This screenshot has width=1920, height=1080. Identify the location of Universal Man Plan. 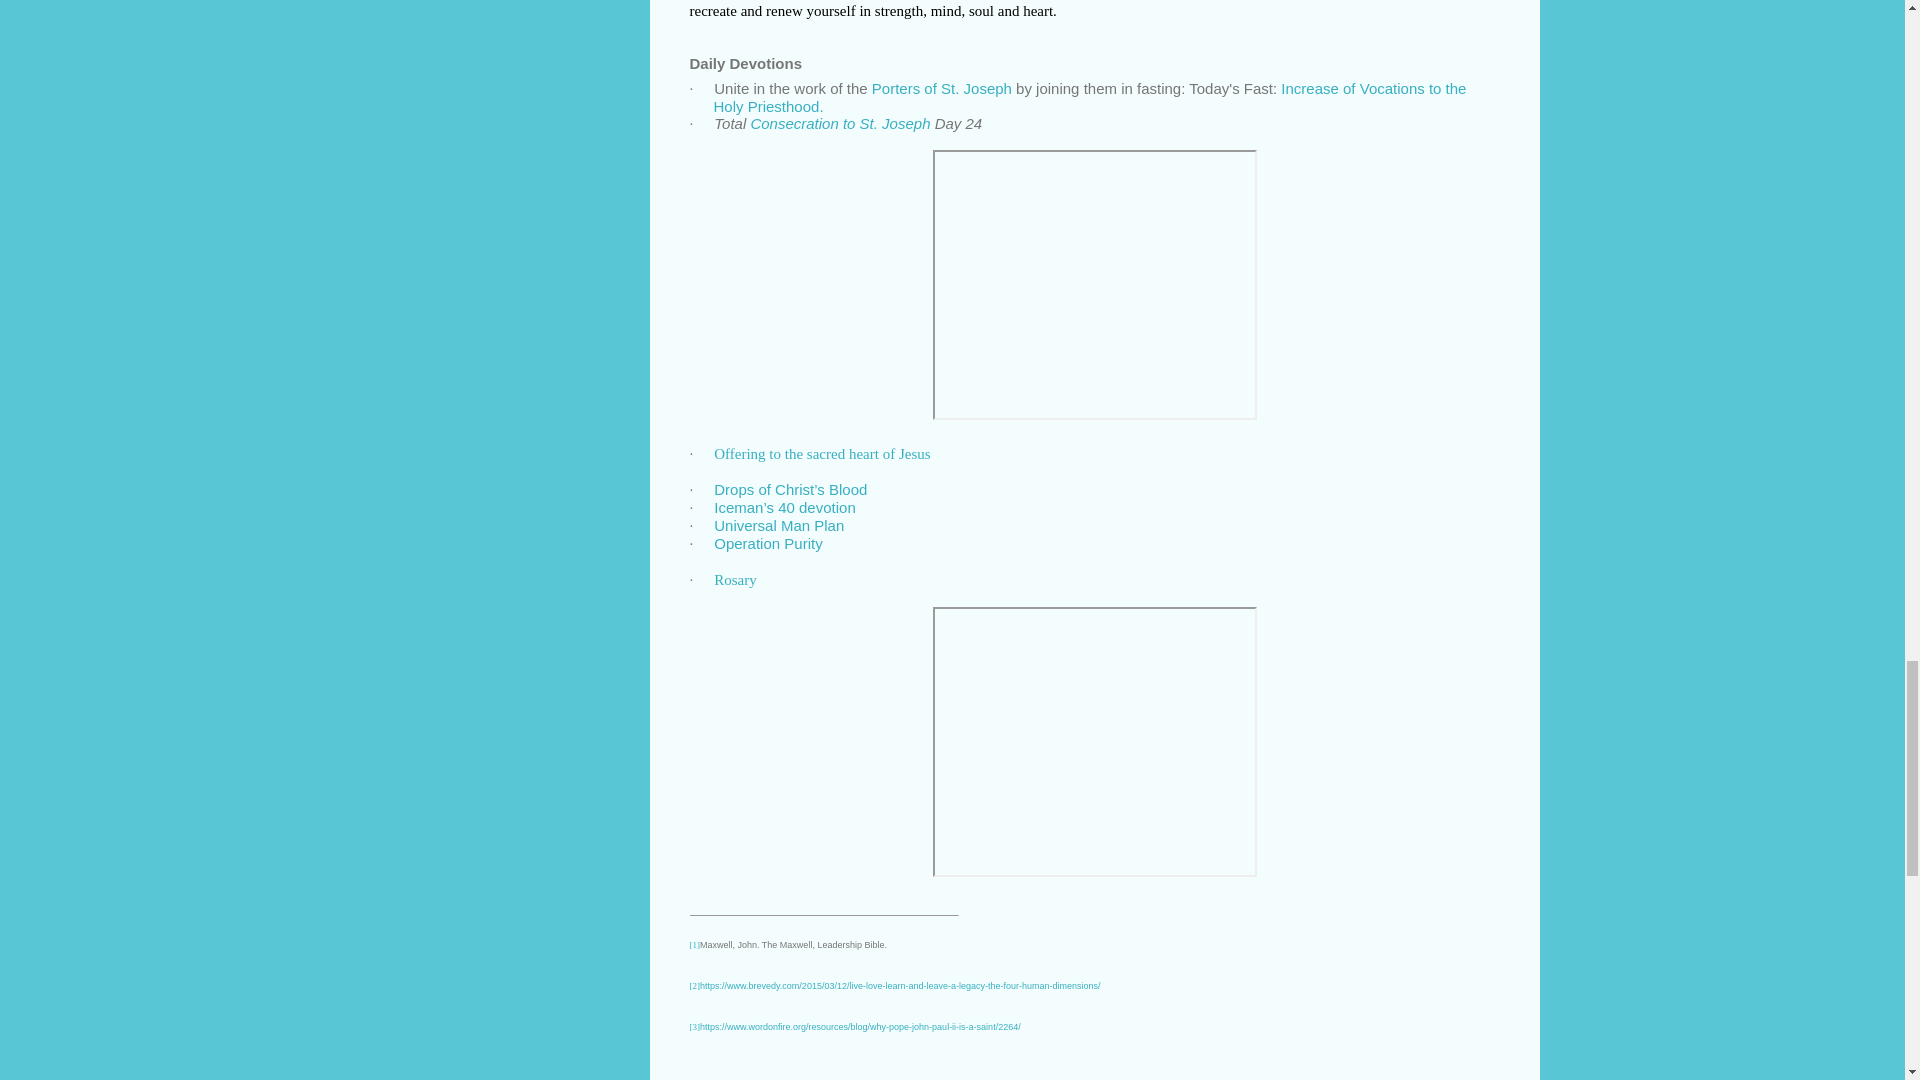
(779, 524).